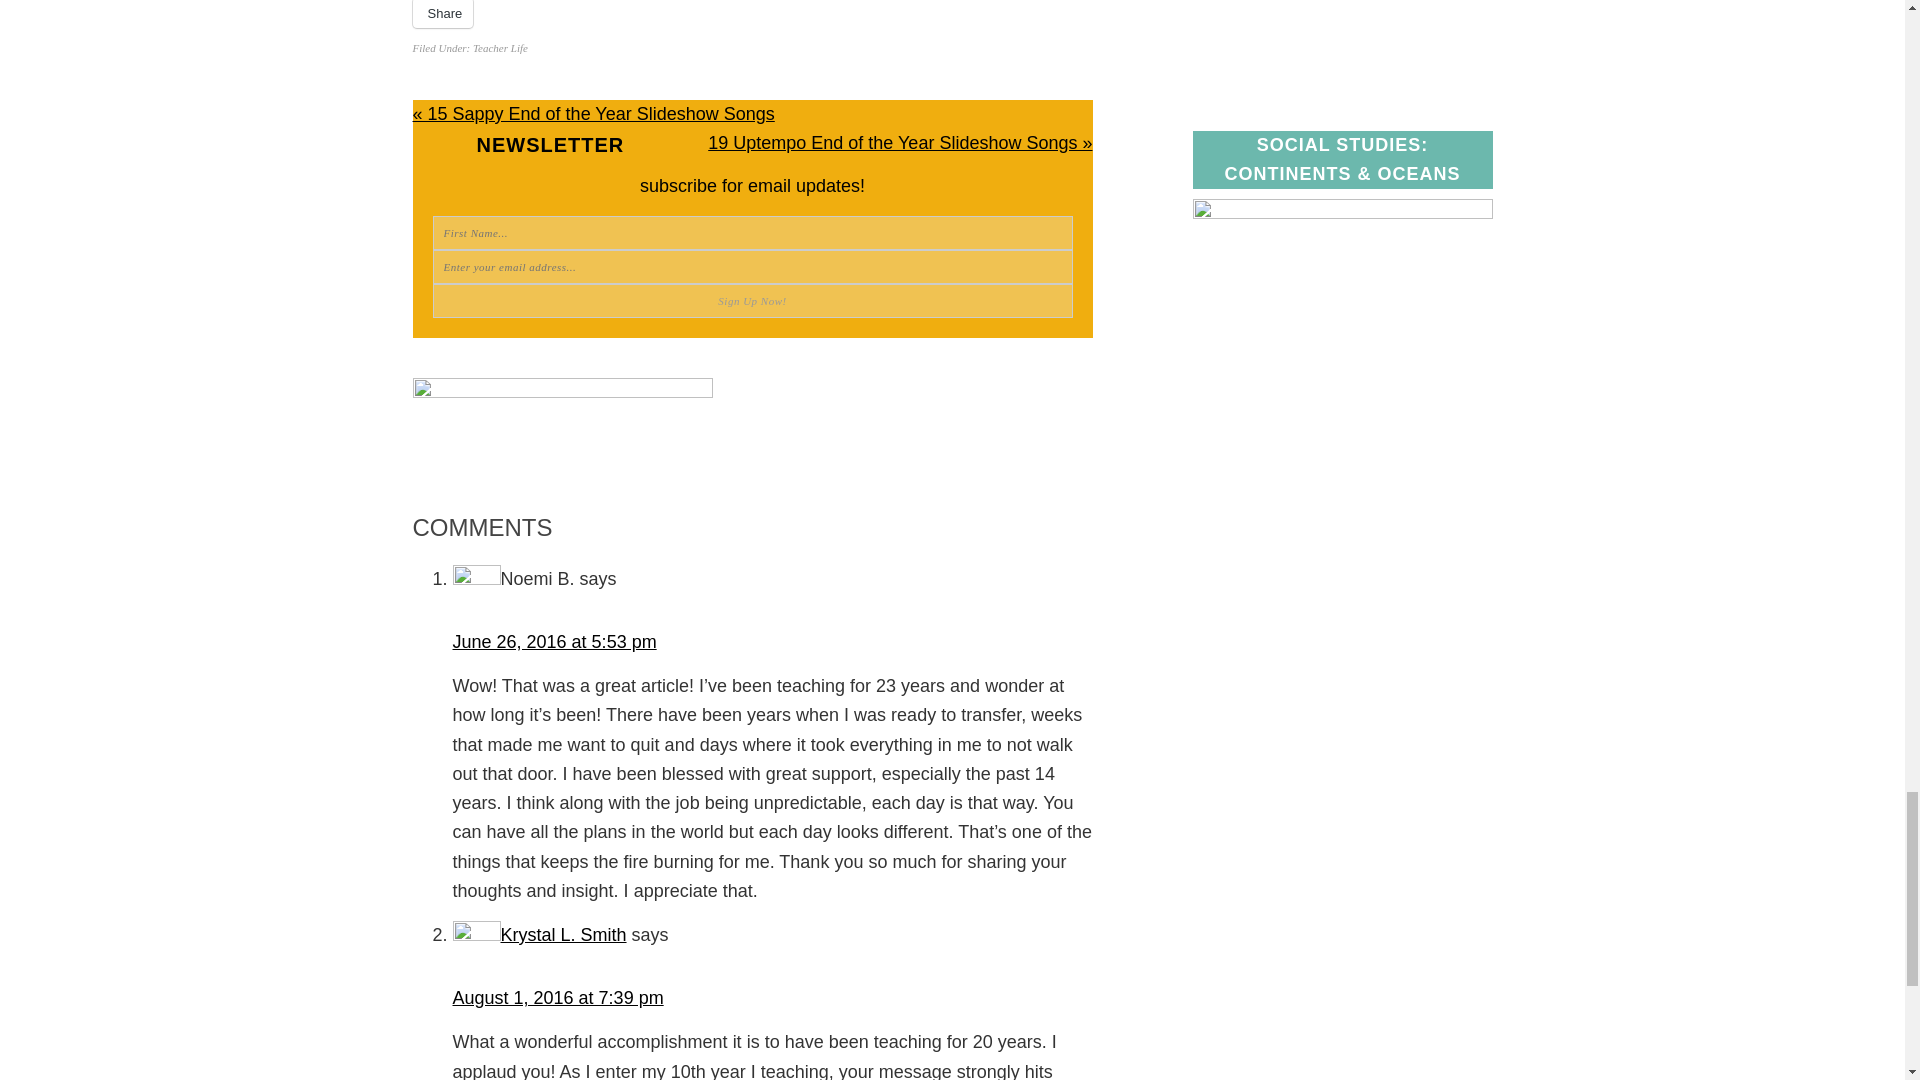 Image resolution: width=1920 pixels, height=1080 pixels. What do you see at coordinates (500, 48) in the screenshot?
I see `Teacher Life` at bounding box center [500, 48].